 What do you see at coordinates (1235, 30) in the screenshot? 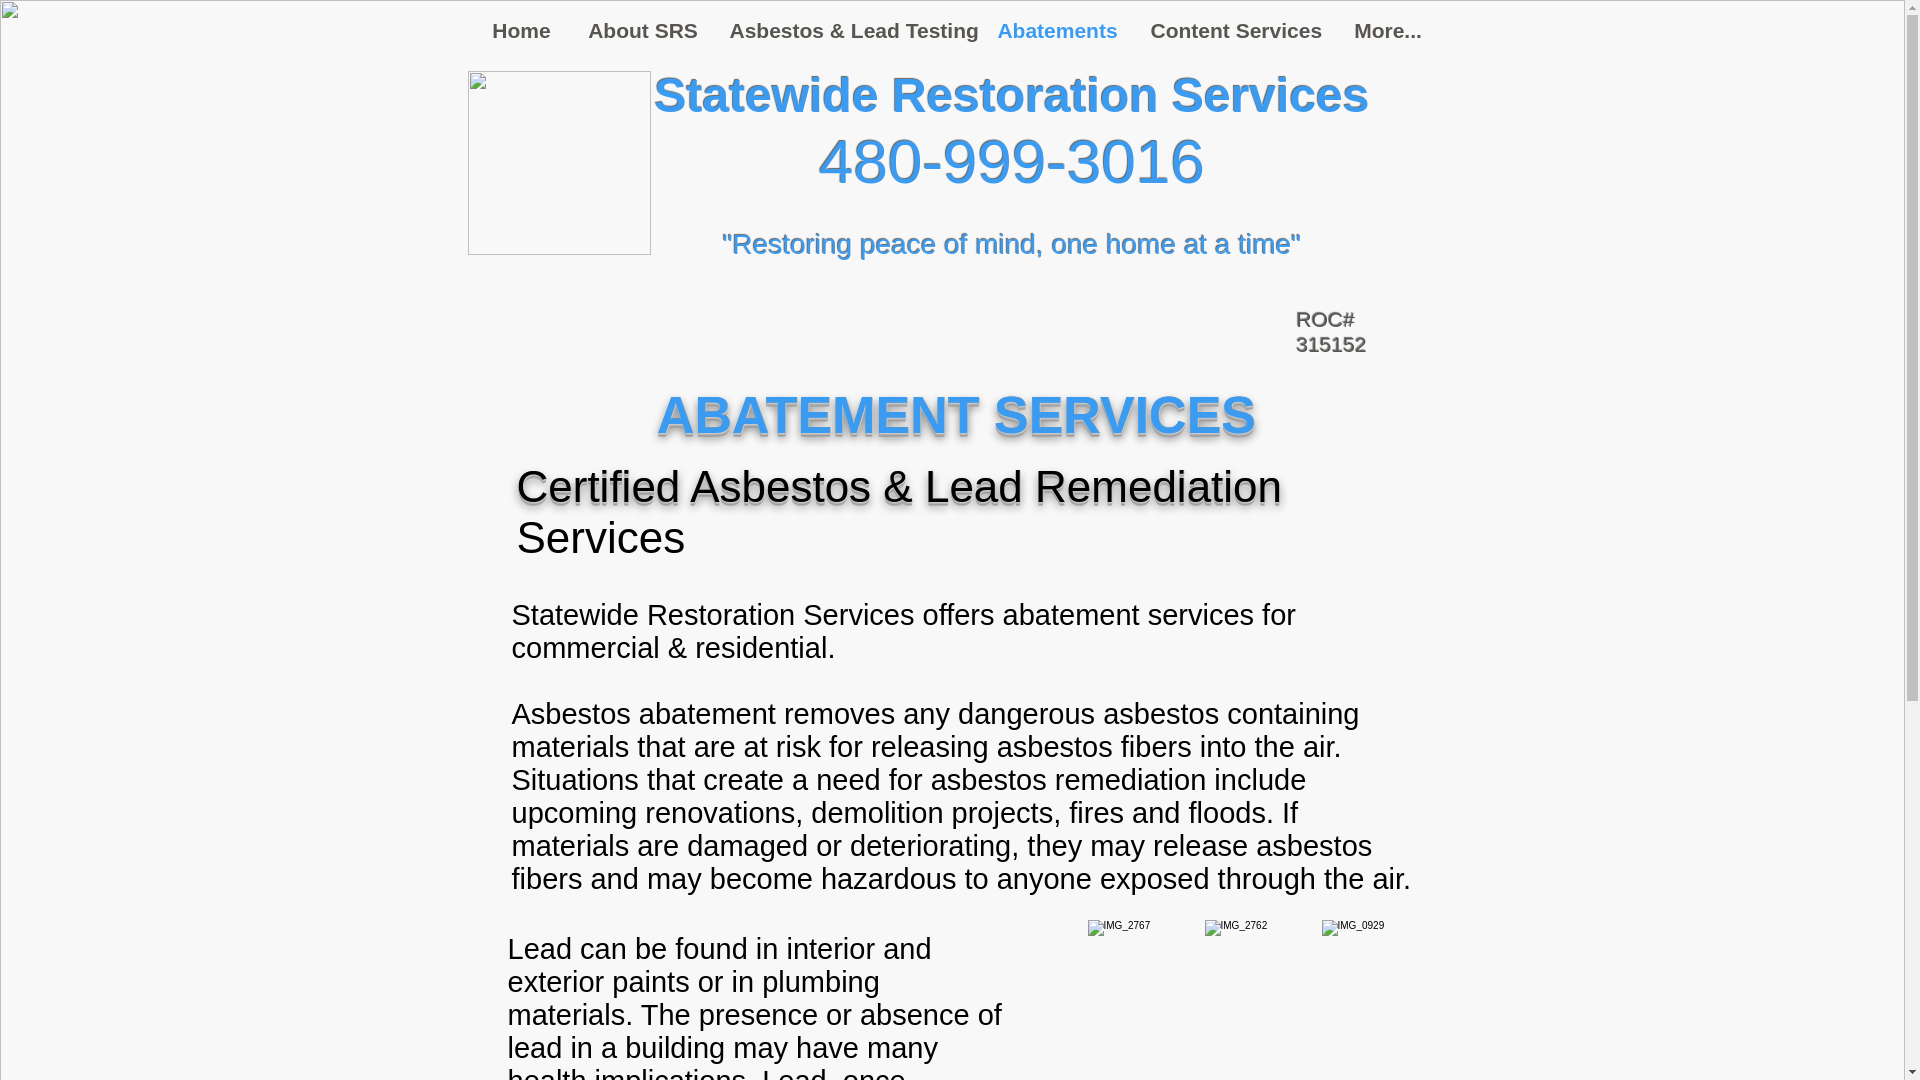
I see `Content Services` at bounding box center [1235, 30].